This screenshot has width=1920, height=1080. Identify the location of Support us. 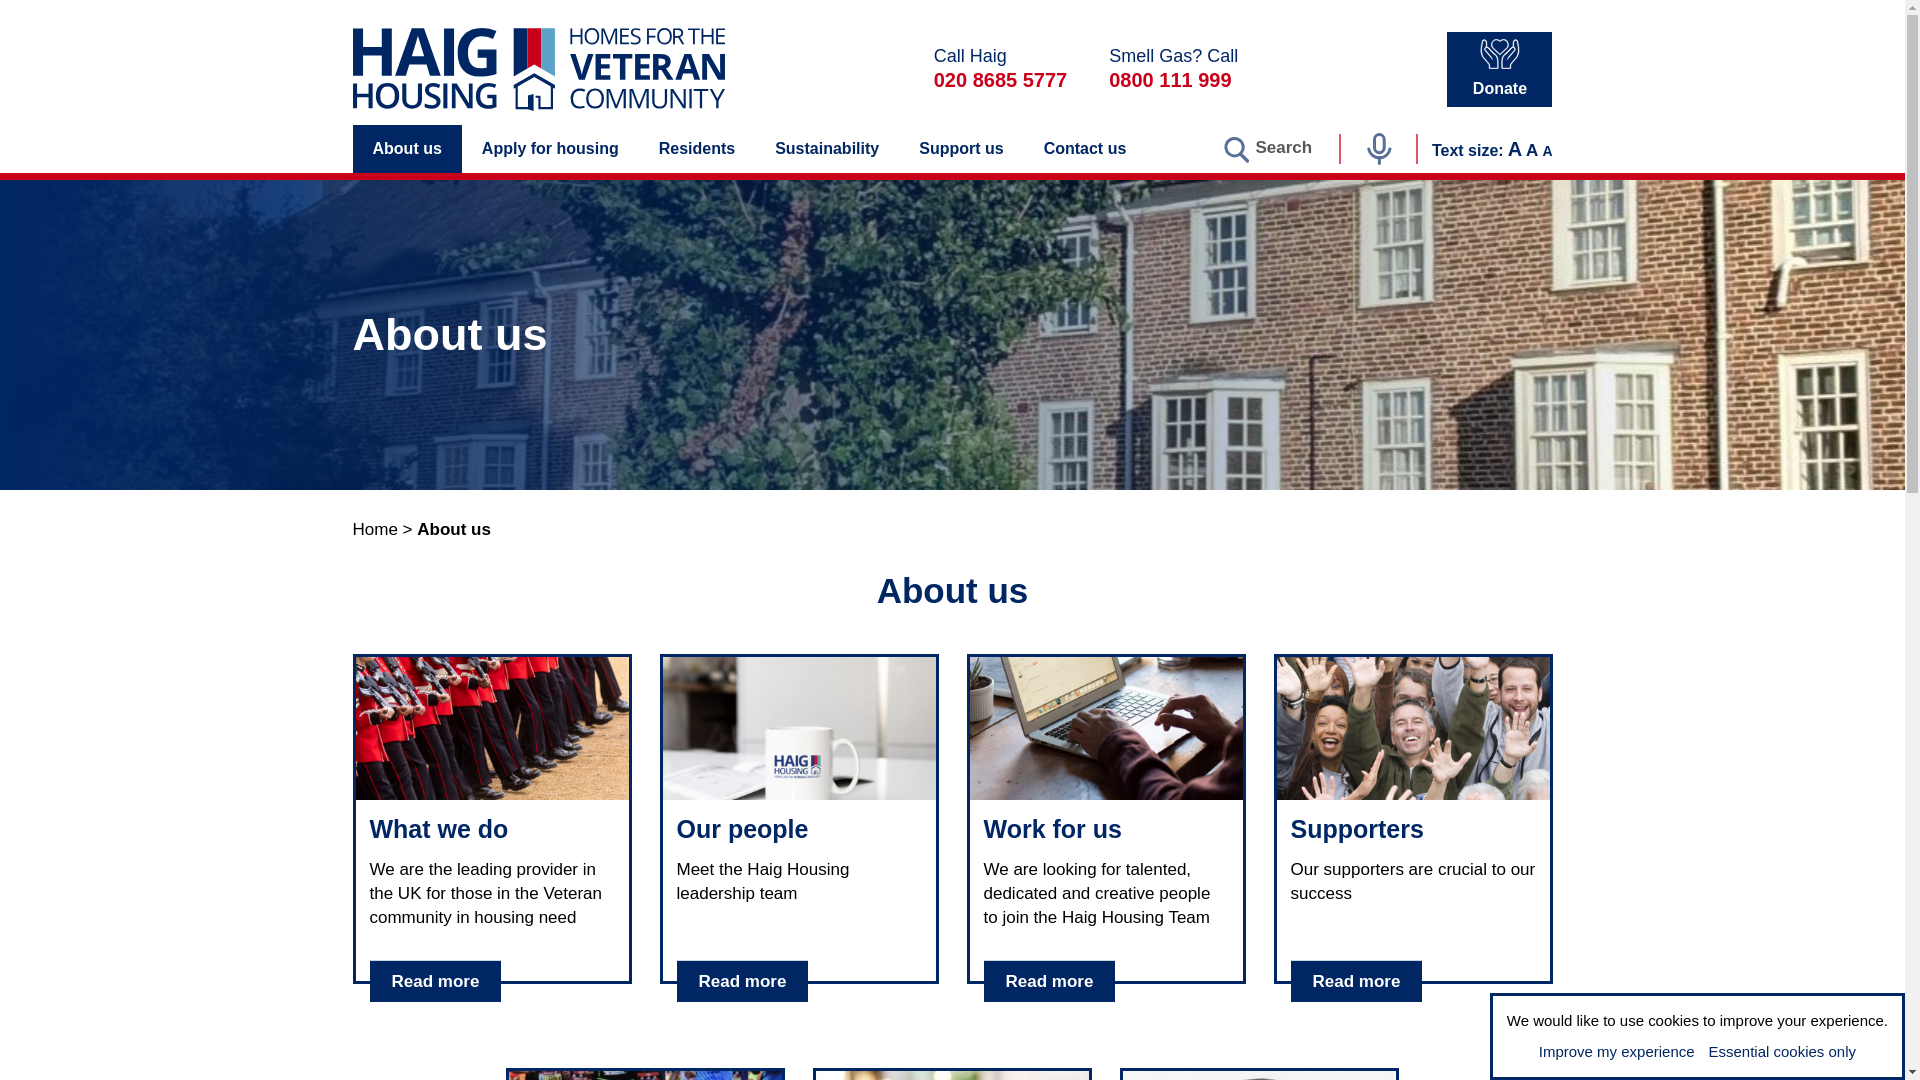
(960, 148).